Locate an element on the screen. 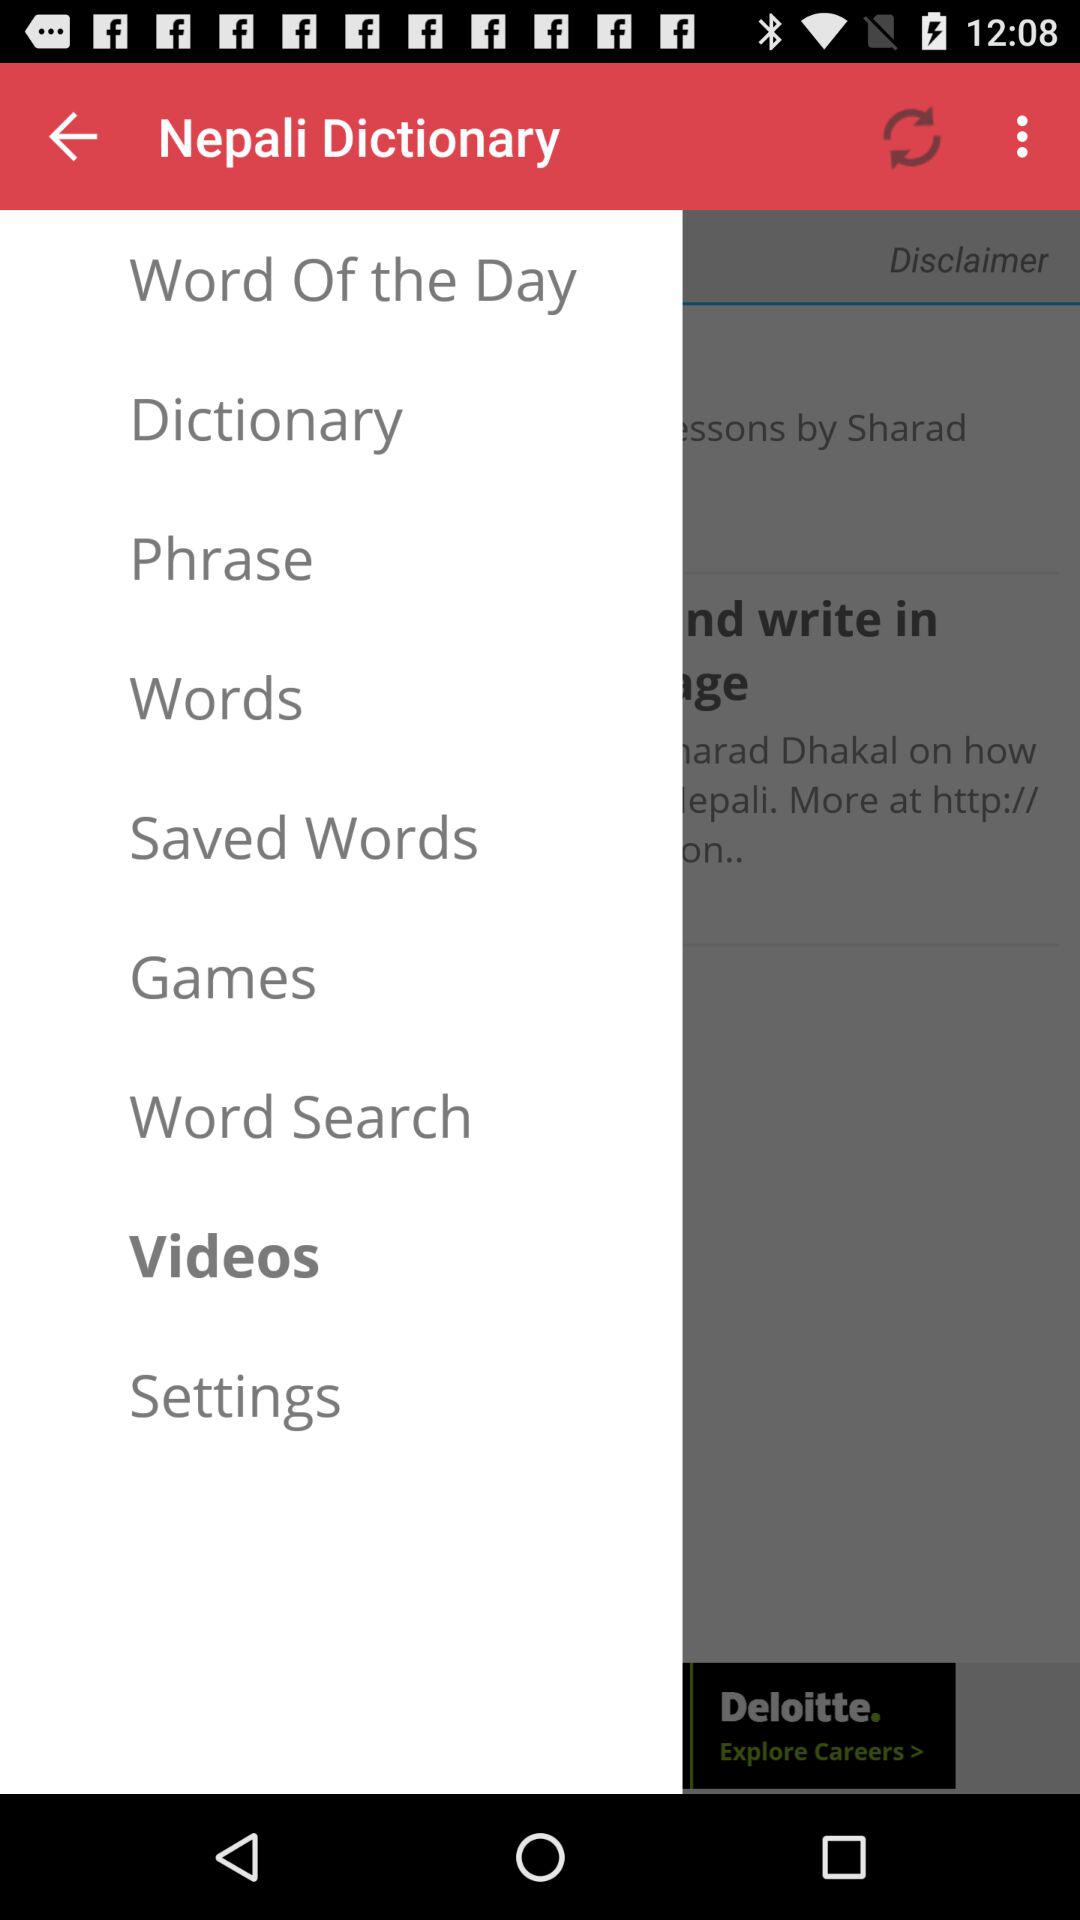  the three vertical dot icon at the top right corner is located at coordinates (1028, 136).